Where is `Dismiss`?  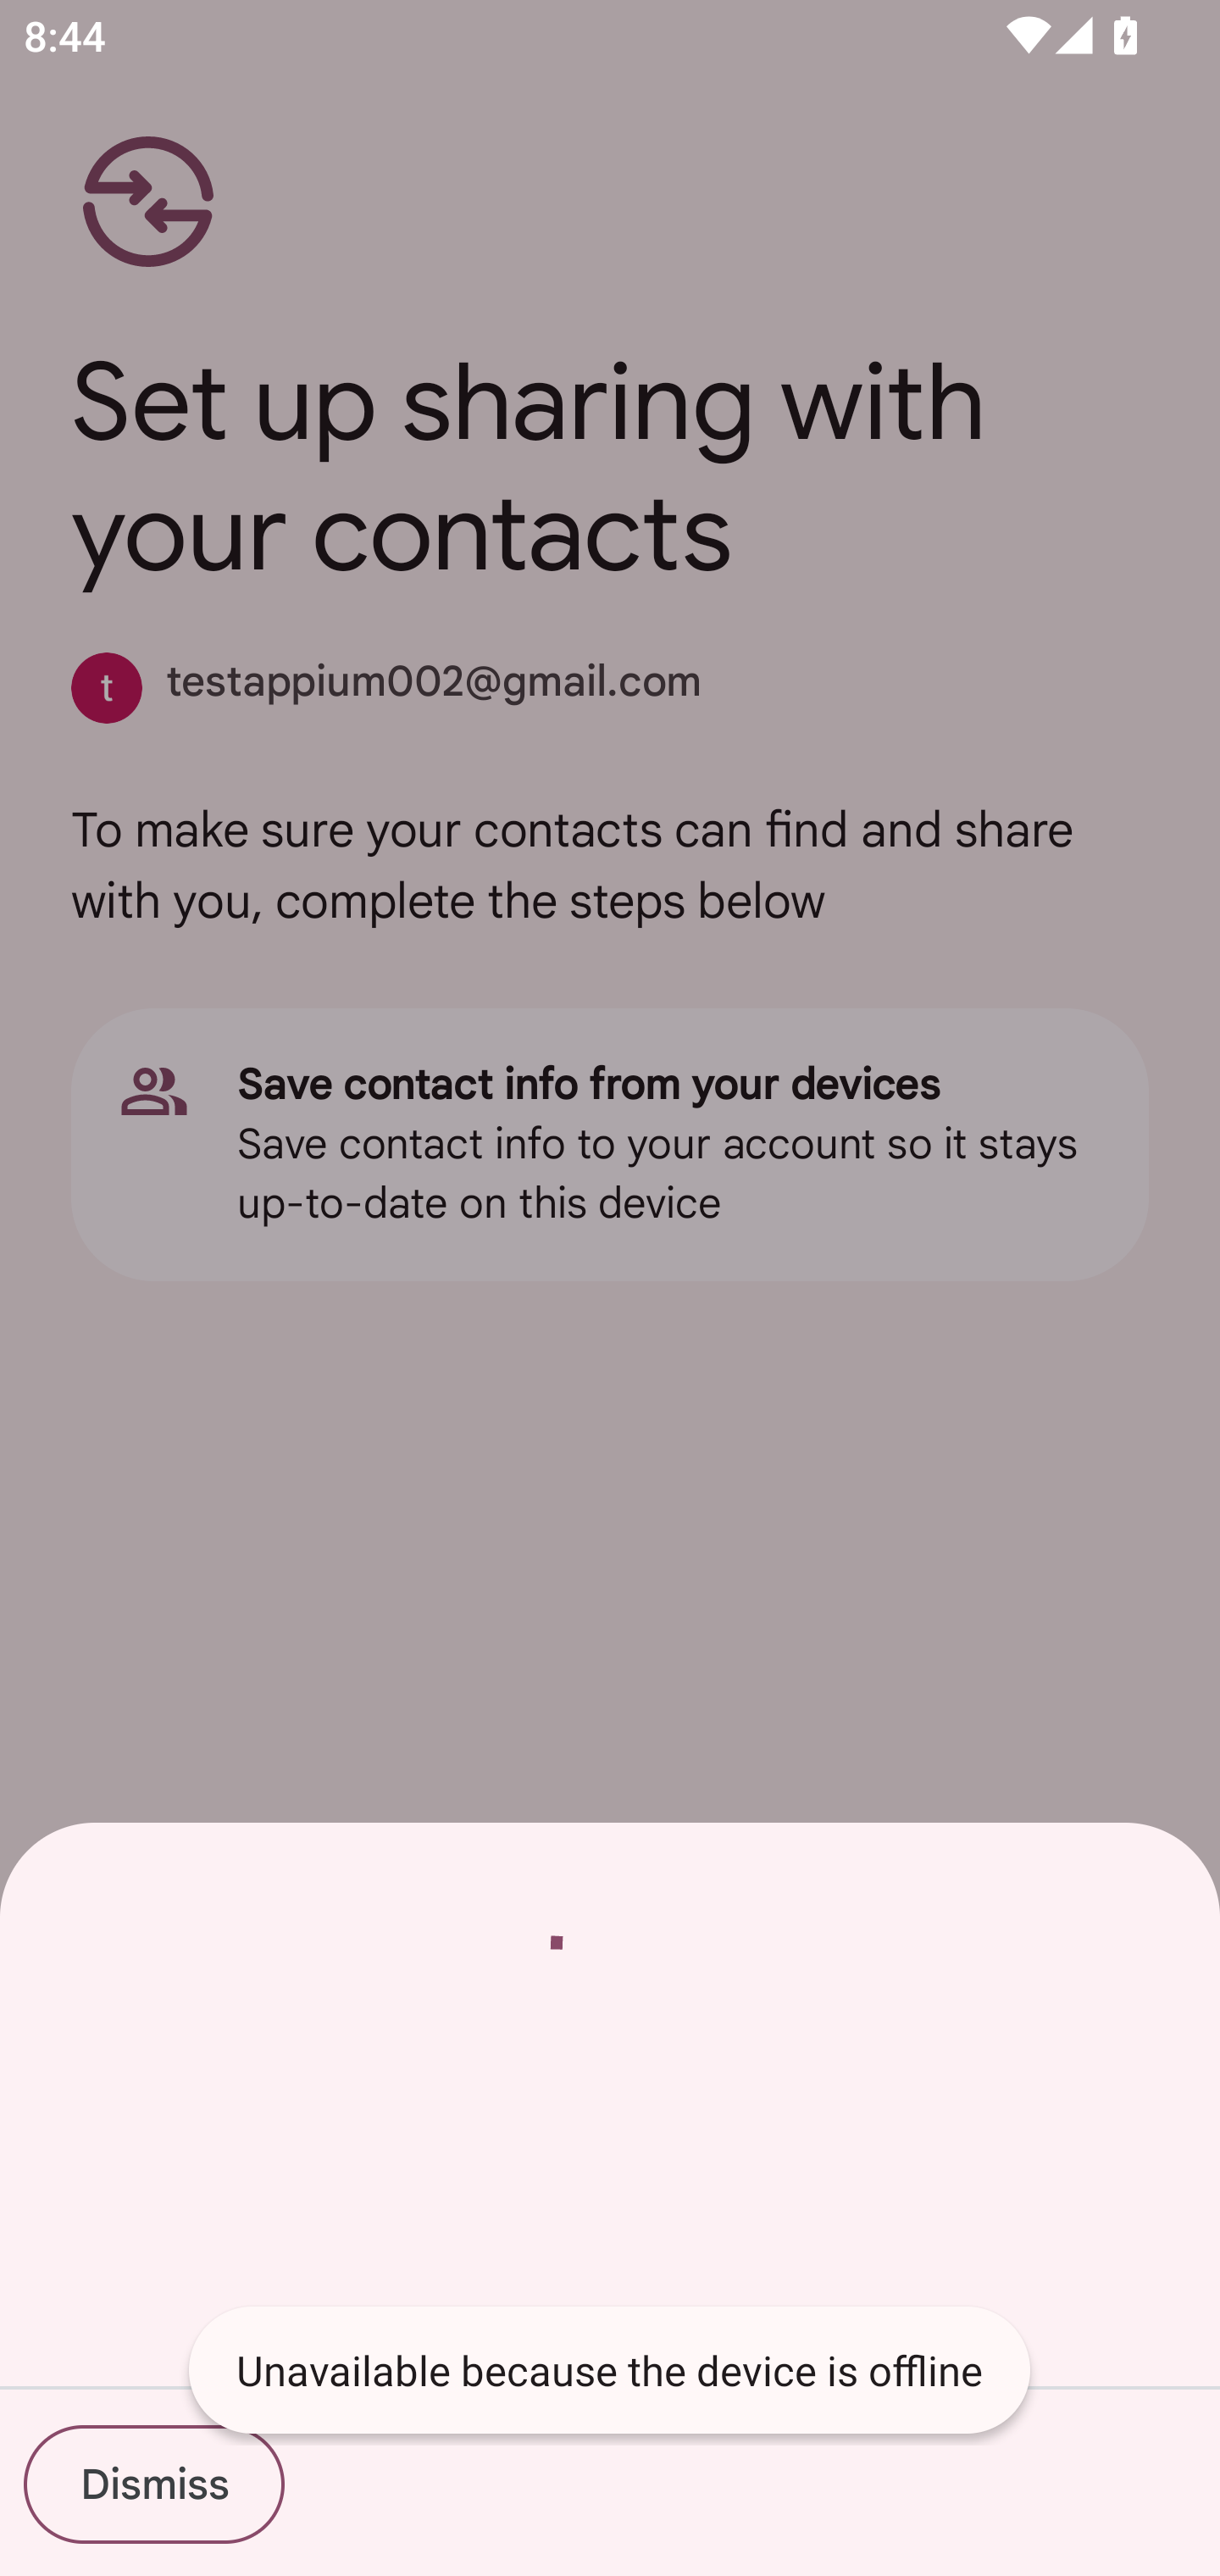
Dismiss is located at coordinates (153, 2484).